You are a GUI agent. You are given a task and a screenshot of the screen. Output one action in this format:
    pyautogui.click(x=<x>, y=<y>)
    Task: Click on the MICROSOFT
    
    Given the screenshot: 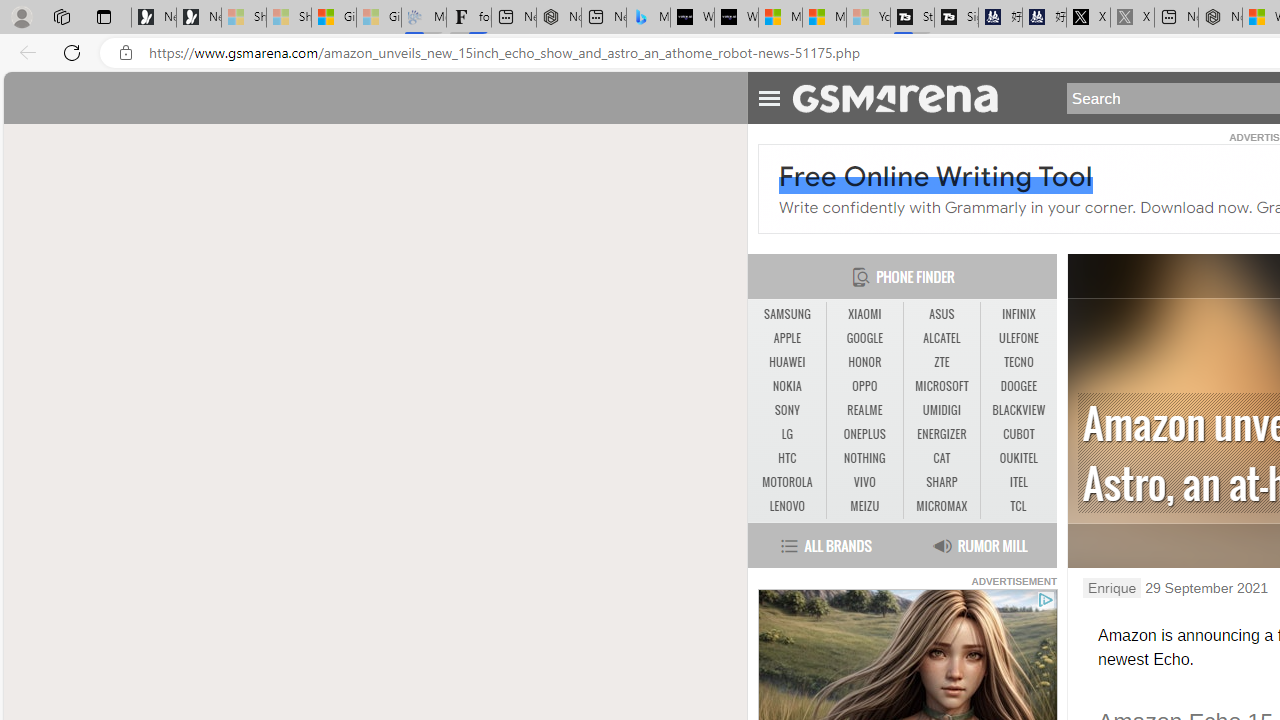 What is the action you would take?
    pyautogui.click(x=941, y=386)
    